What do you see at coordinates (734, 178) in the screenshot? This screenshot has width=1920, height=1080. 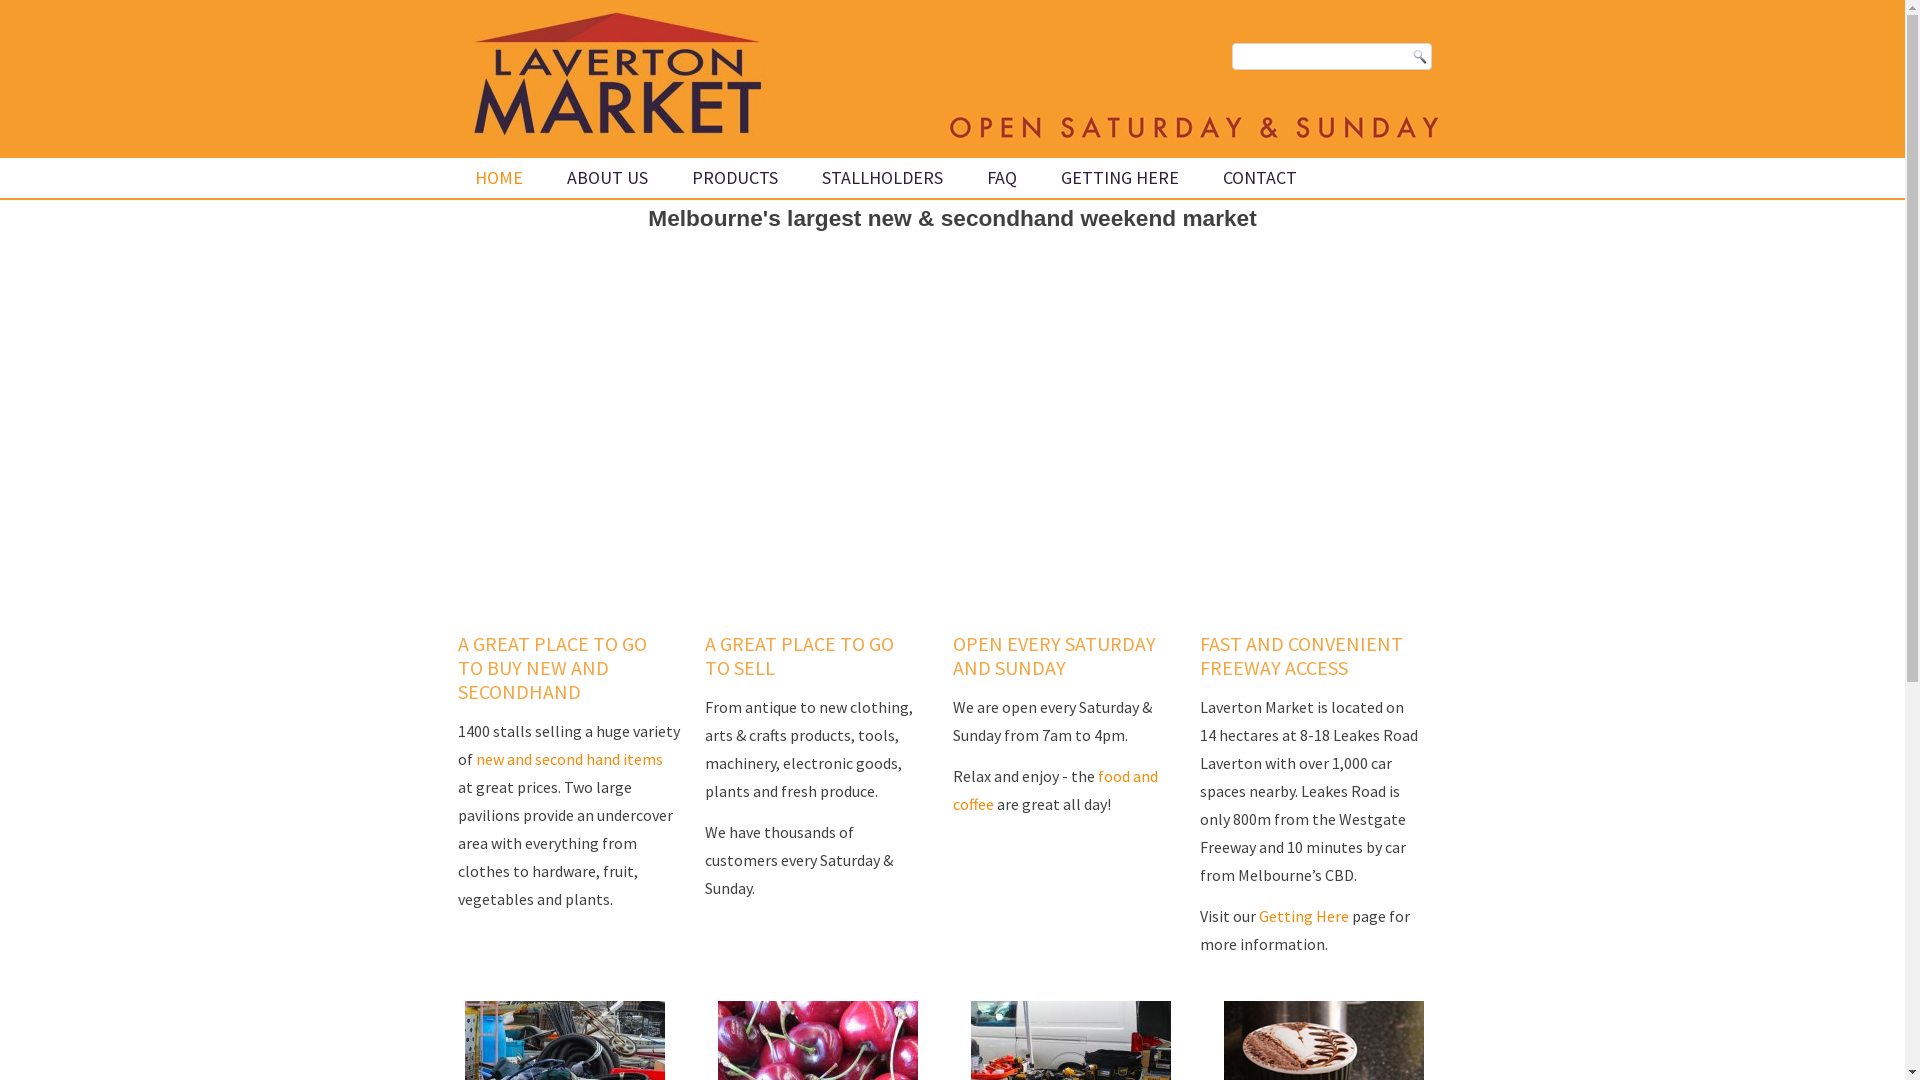 I see `PRODUCTS` at bounding box center [734, 178].